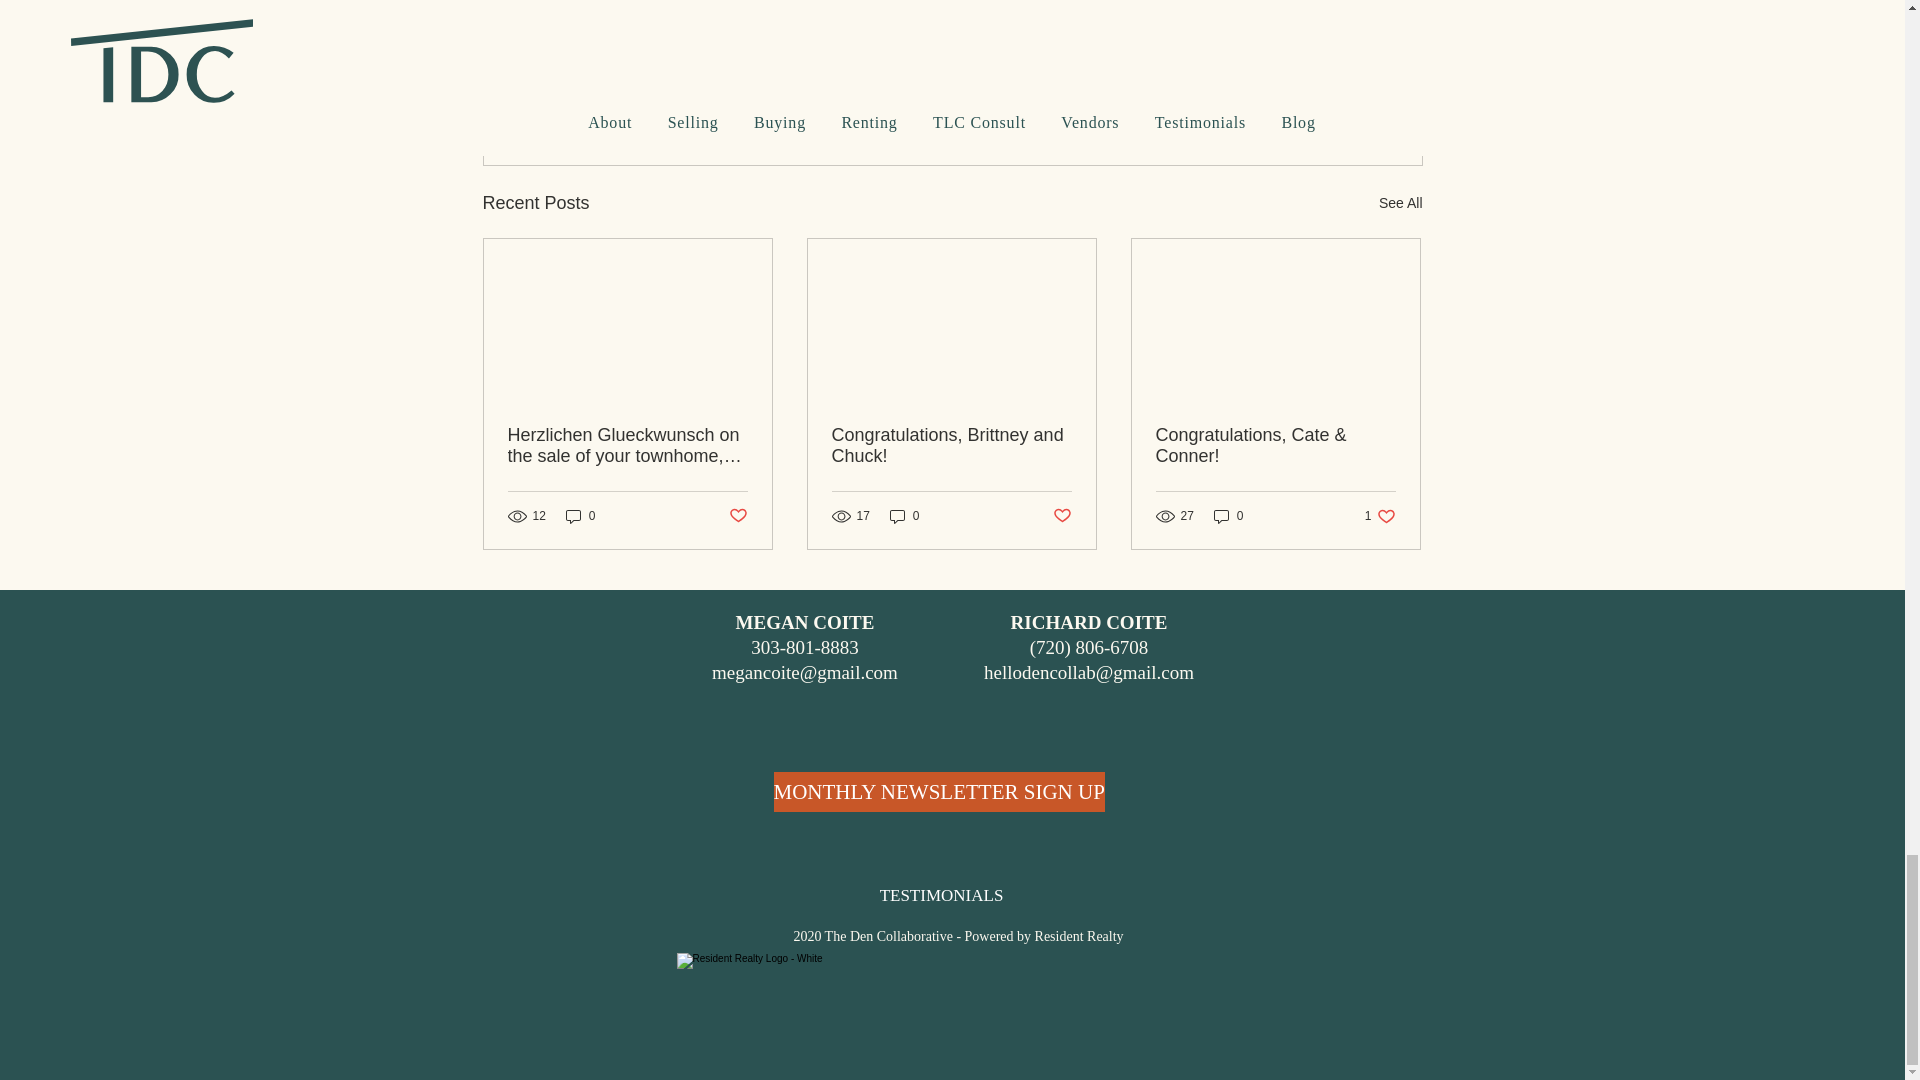  I want to click on Post not marked as liked, so click(1312, 94).